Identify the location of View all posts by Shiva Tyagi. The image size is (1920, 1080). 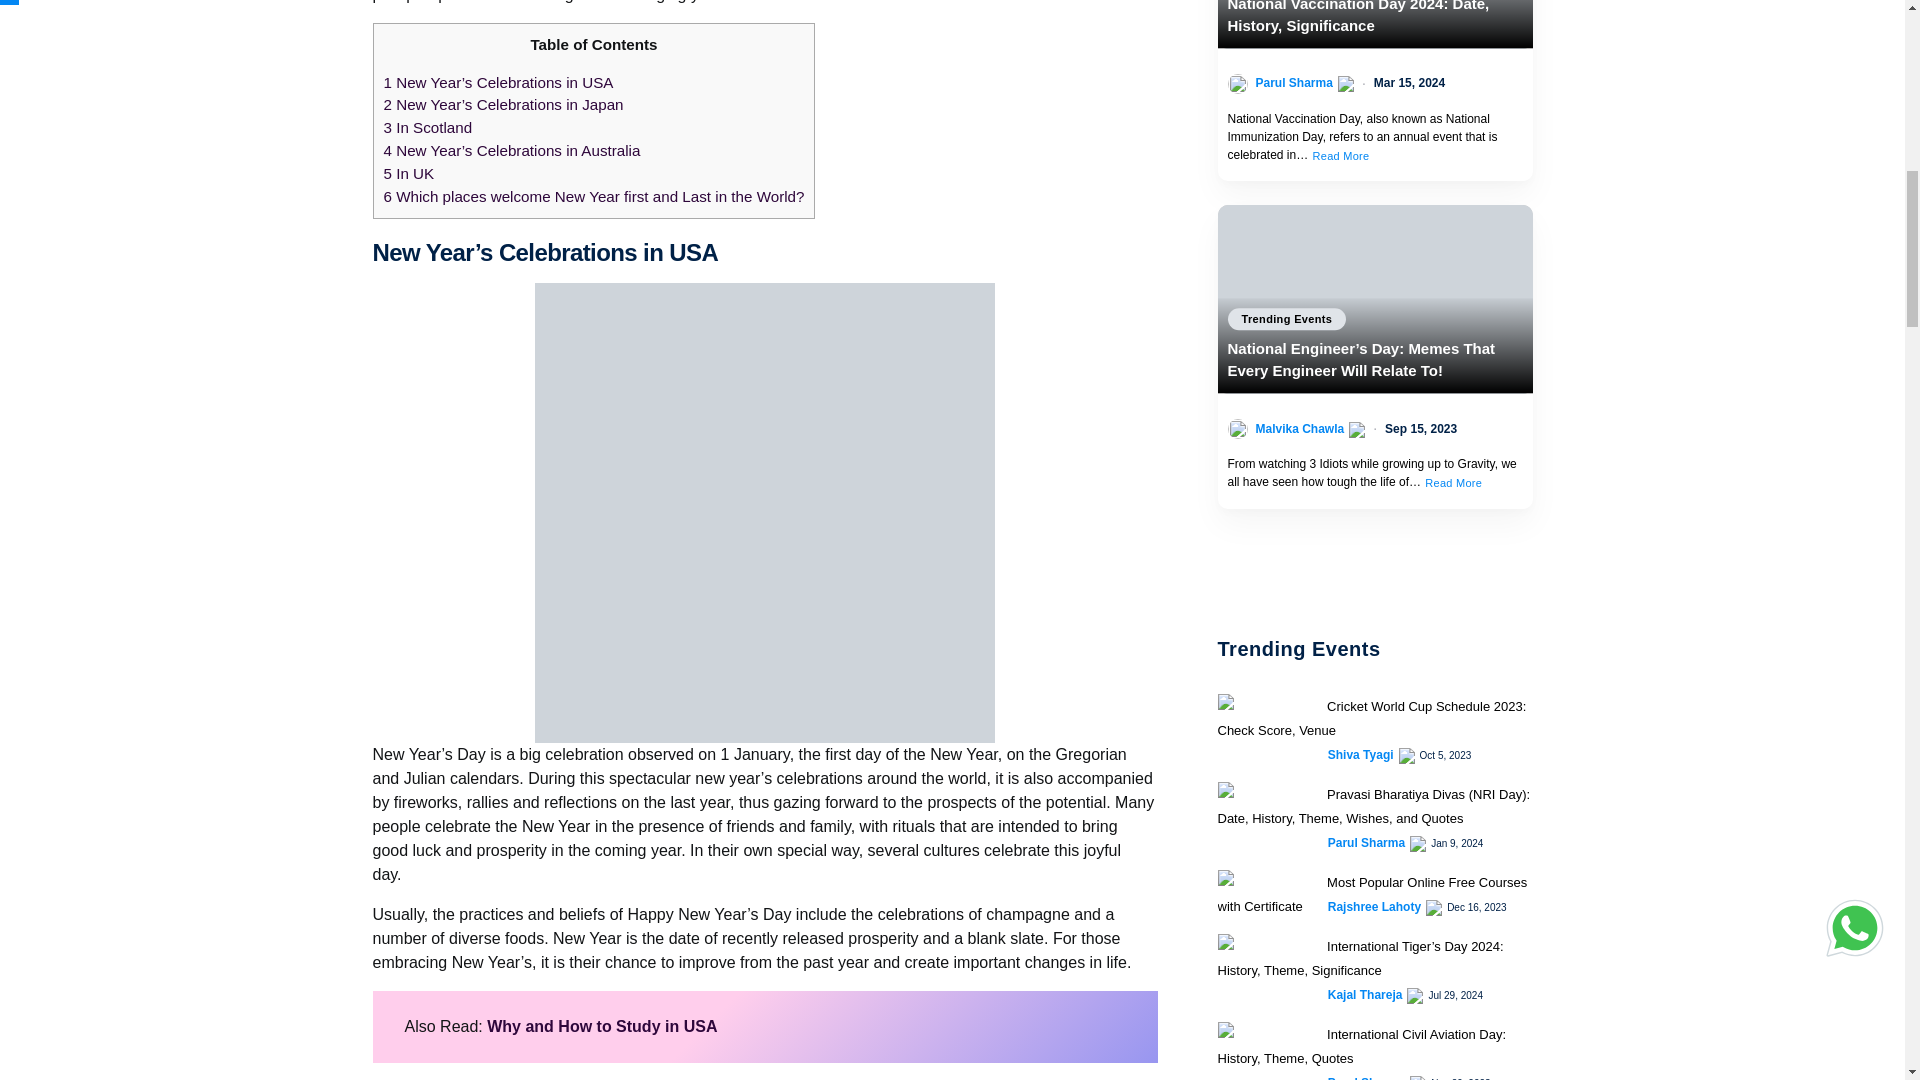
(1360, 754).